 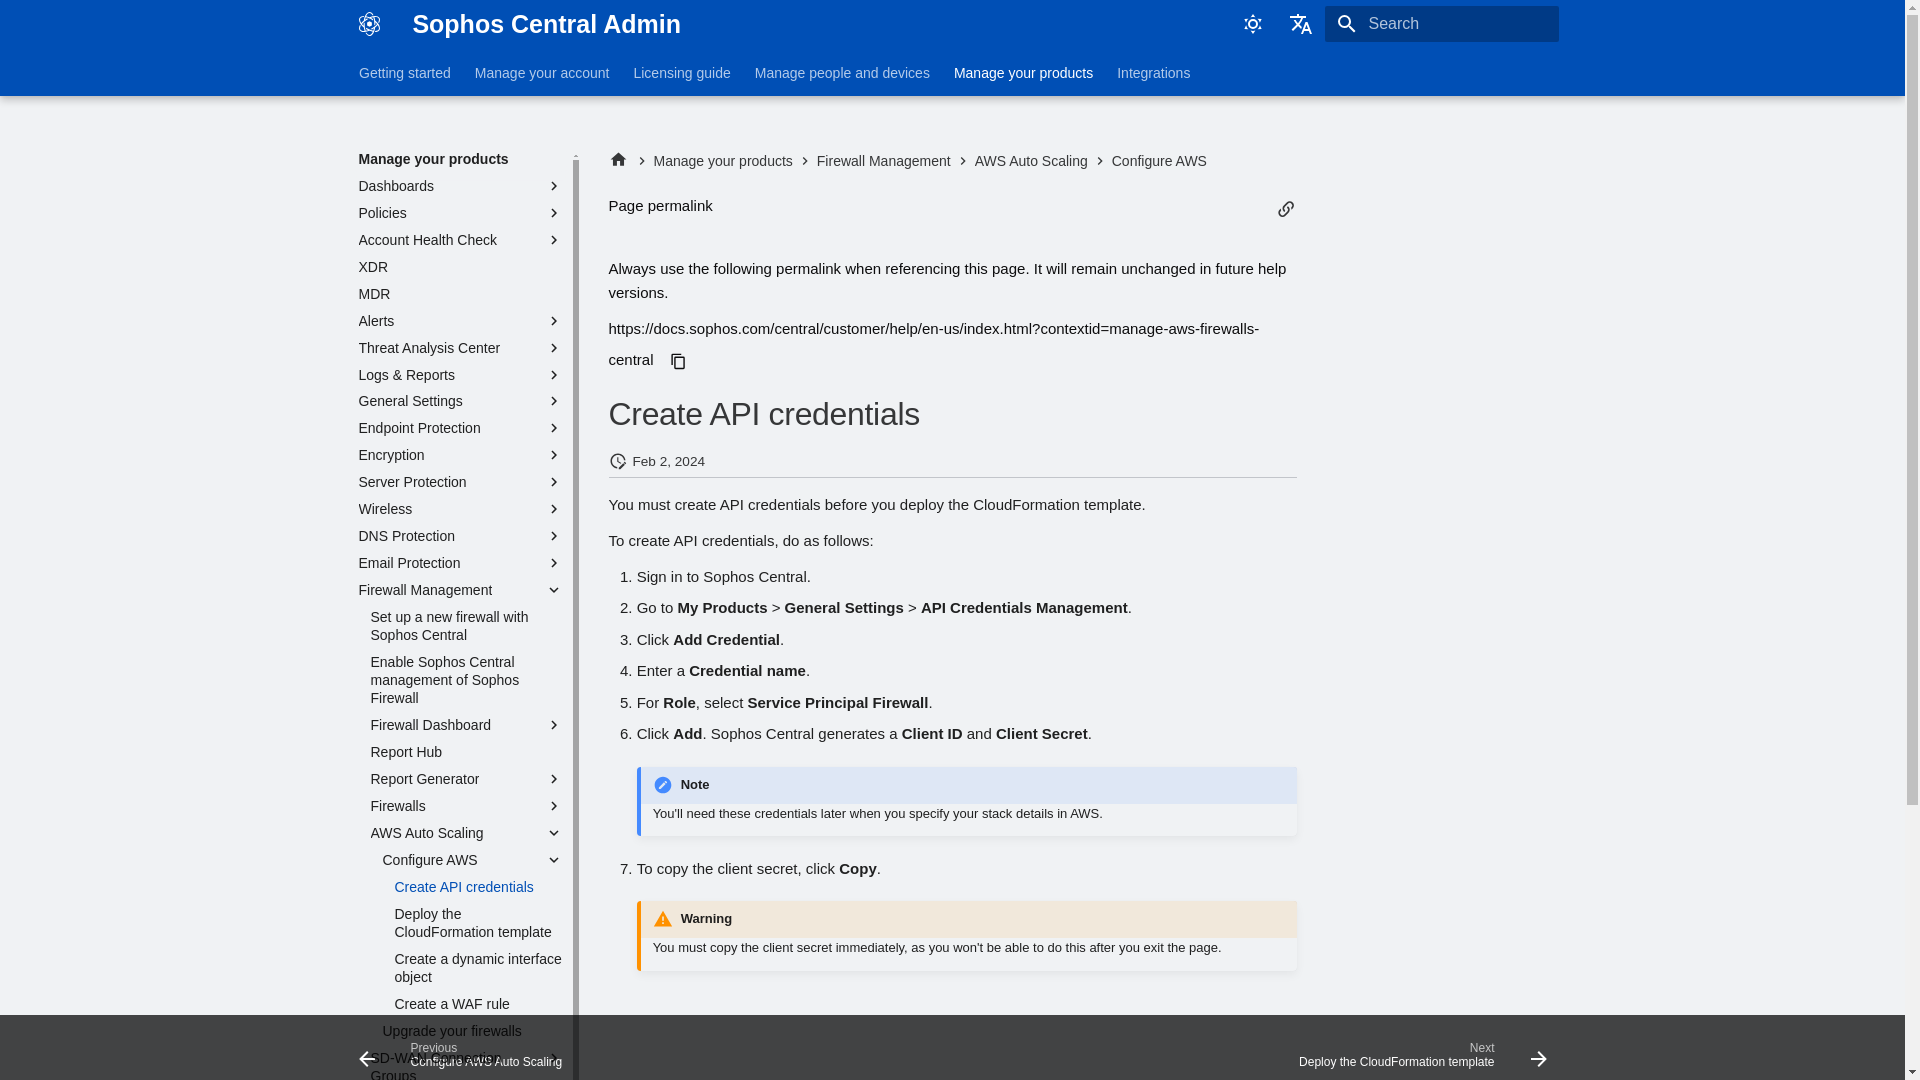 I want to click on Manage people and devices, so click(x=842, y=72).